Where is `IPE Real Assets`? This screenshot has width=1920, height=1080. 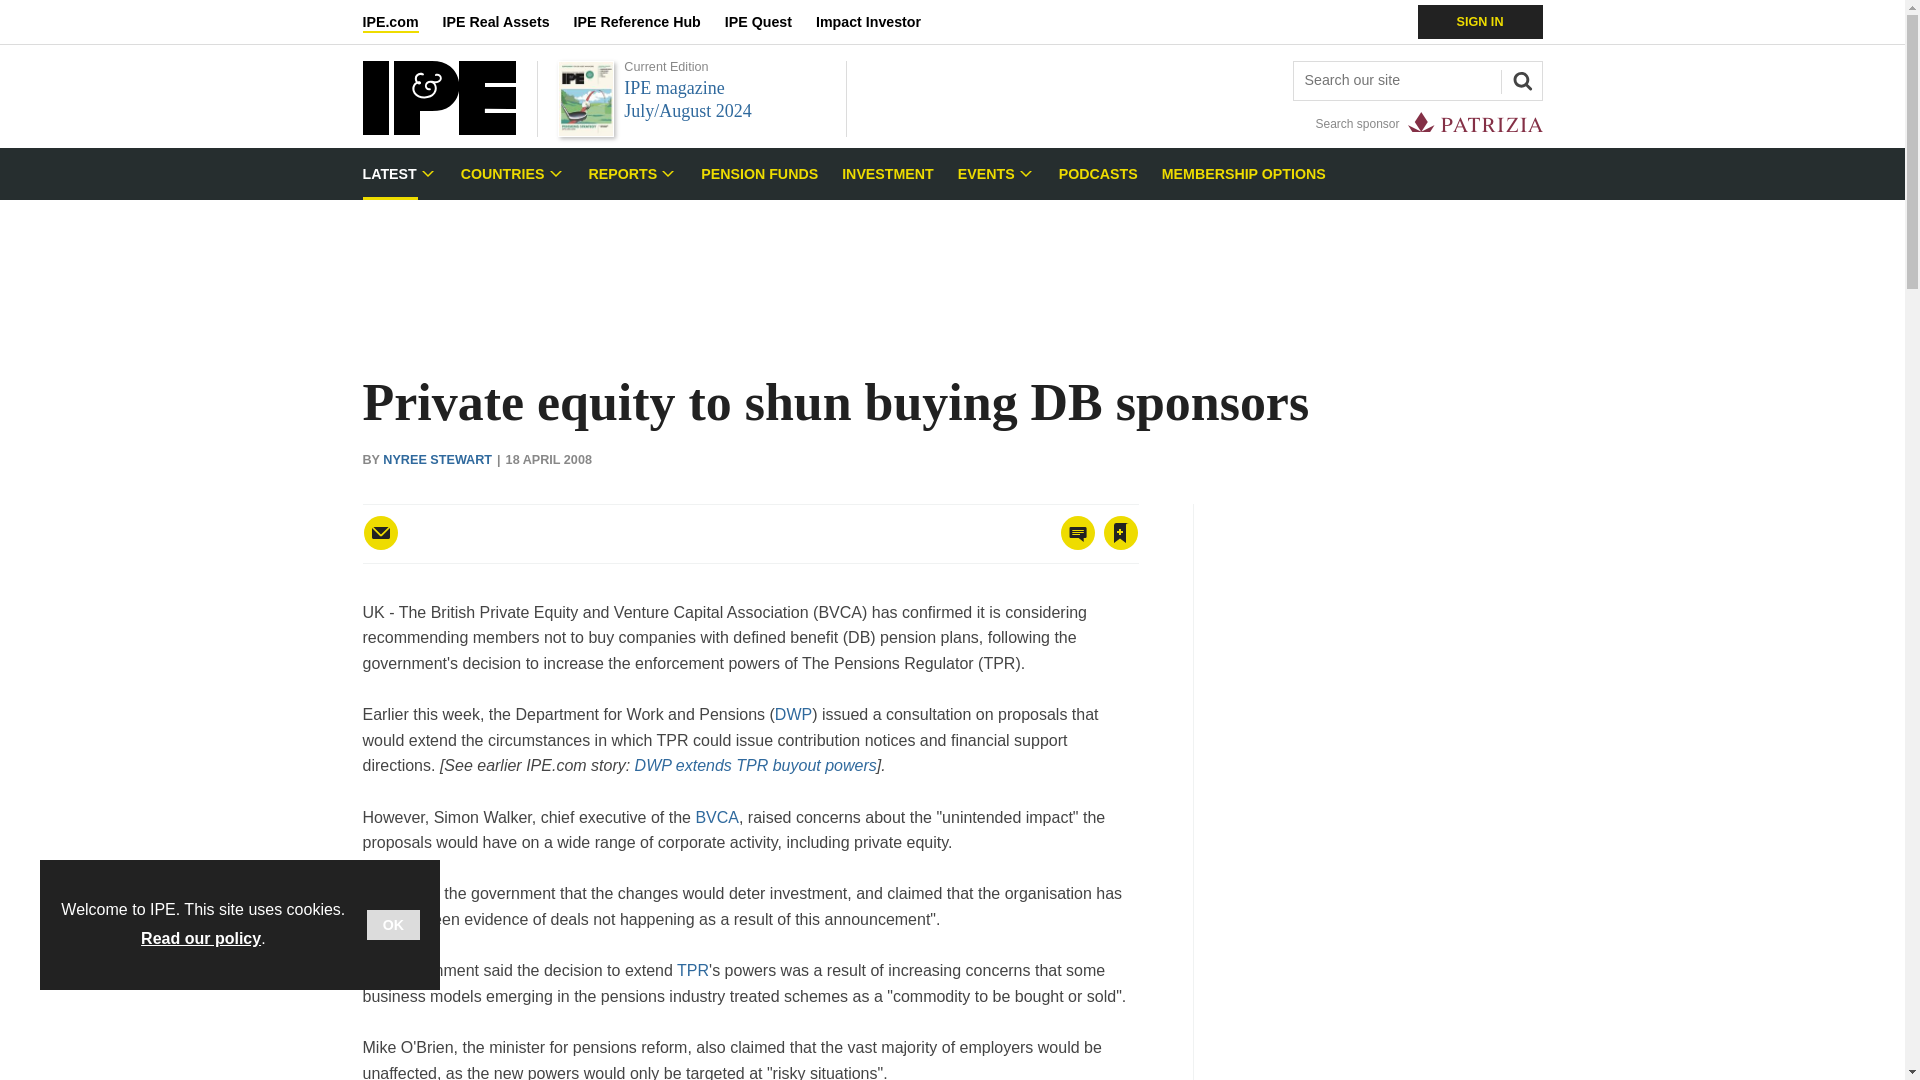
IPE Real Assets is located at coordinates (508, 22).